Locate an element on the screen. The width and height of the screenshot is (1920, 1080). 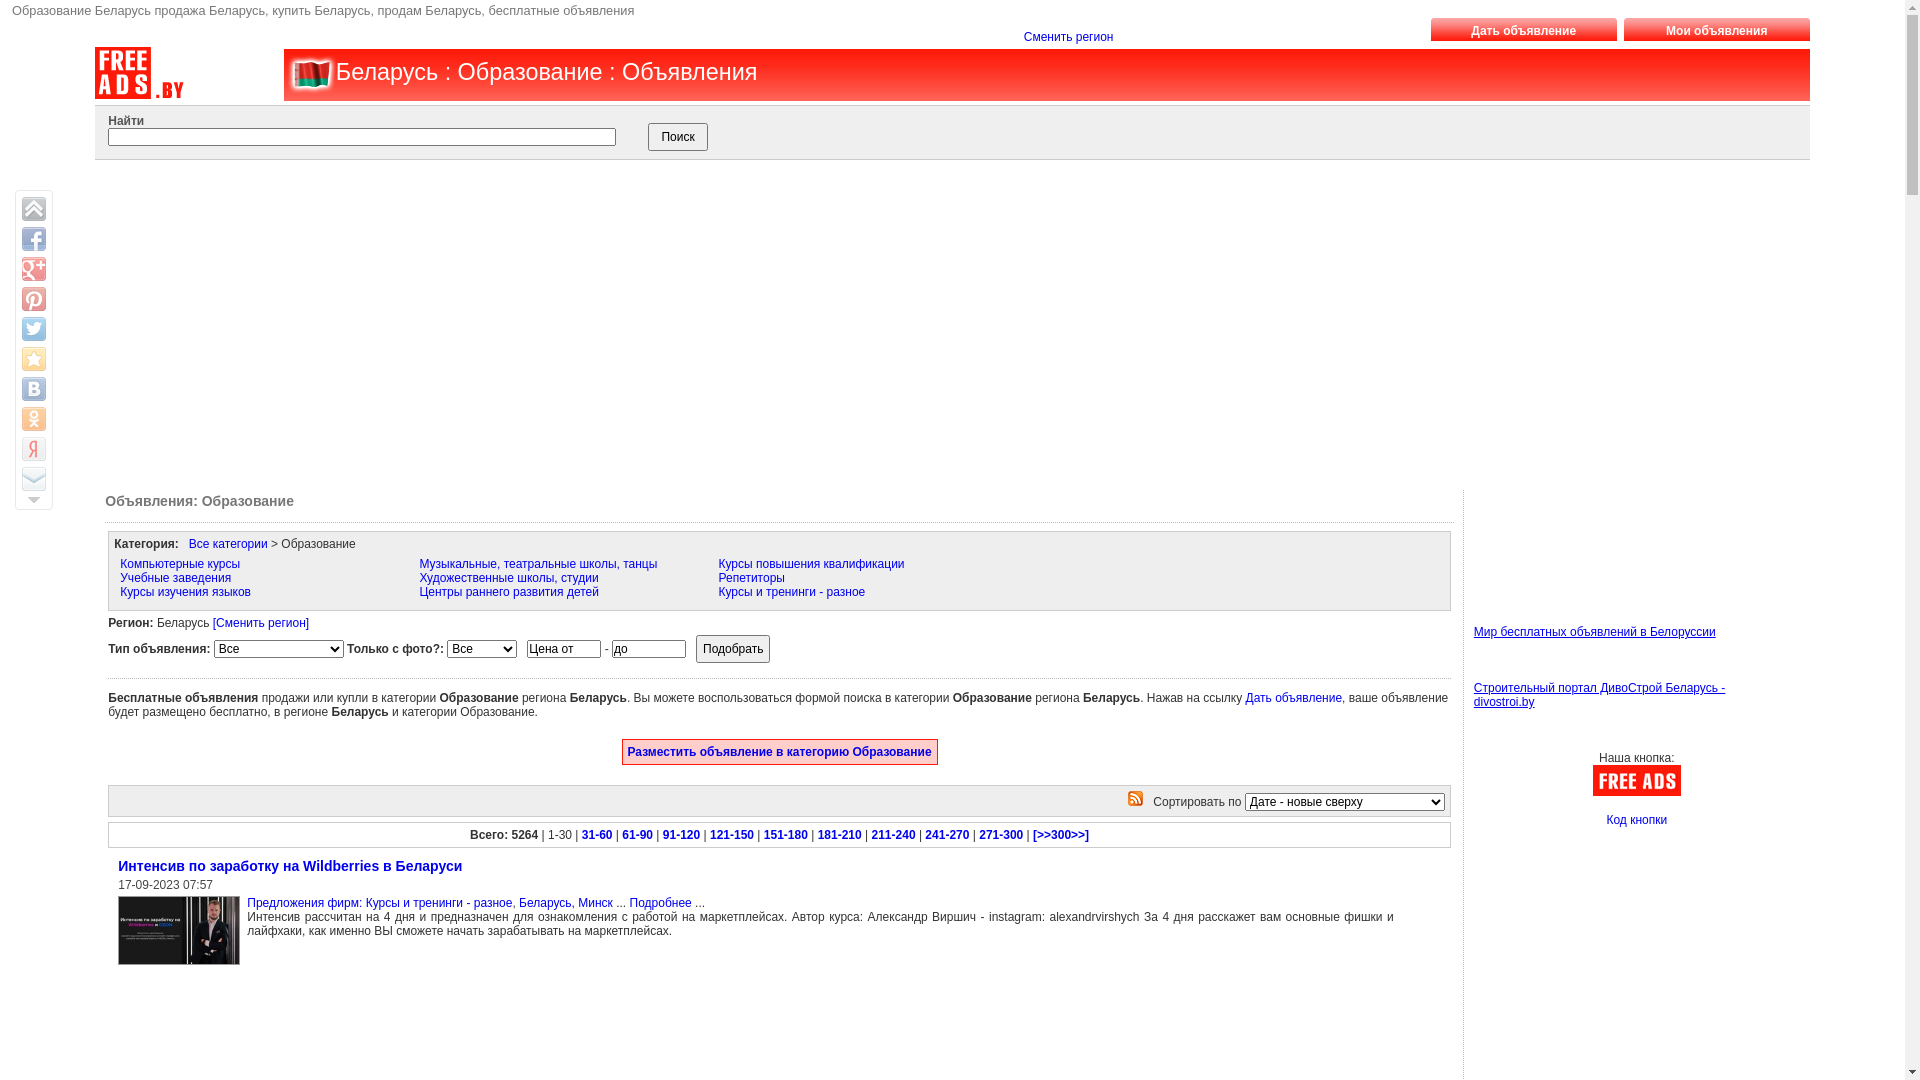
61-90 is located at coordinates (638, 835).